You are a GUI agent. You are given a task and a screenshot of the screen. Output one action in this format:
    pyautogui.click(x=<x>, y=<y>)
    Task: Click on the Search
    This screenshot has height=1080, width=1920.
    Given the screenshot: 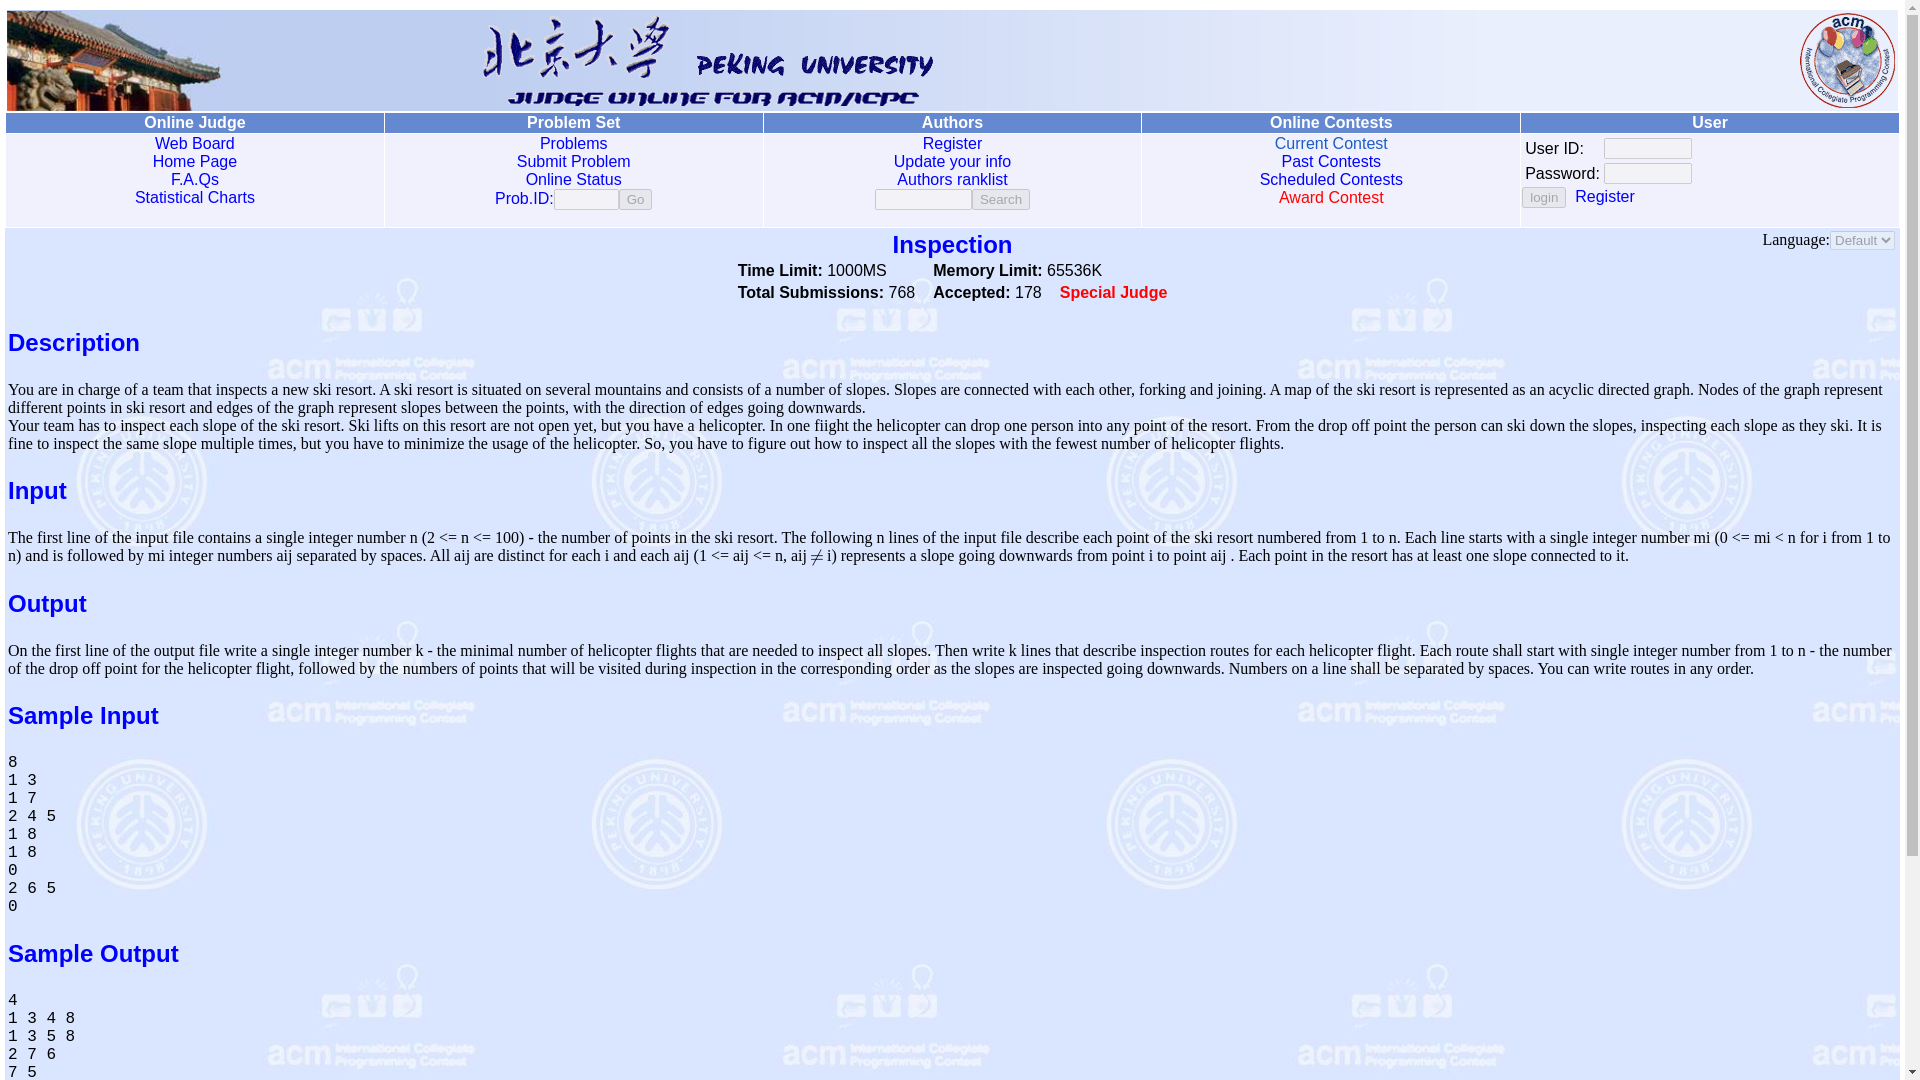 What is the action you would take?
    pyautogui.click(x=1000, y=199)
    